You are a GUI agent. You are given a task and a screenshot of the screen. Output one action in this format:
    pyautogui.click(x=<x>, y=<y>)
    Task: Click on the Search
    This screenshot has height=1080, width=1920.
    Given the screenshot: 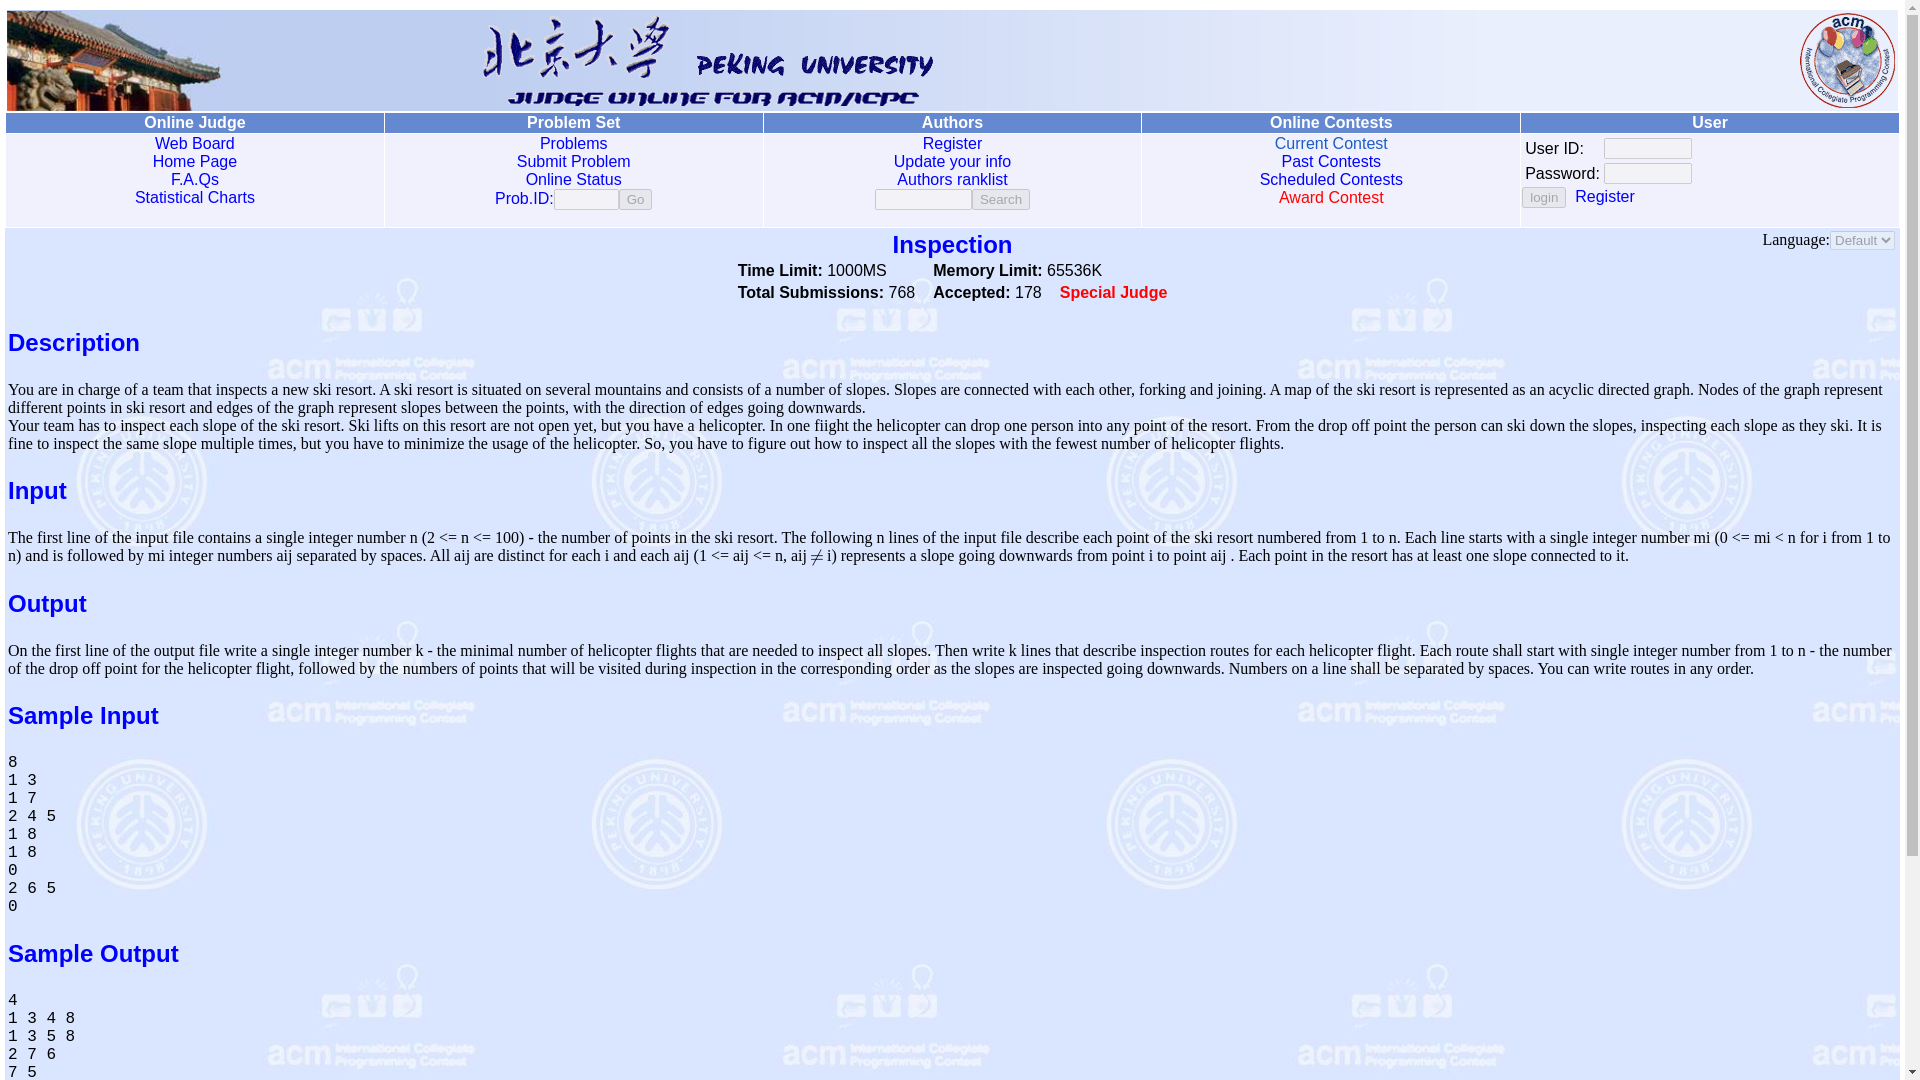 What is the action you would take?
    pyautogui.click(x=1000, y=199)
    